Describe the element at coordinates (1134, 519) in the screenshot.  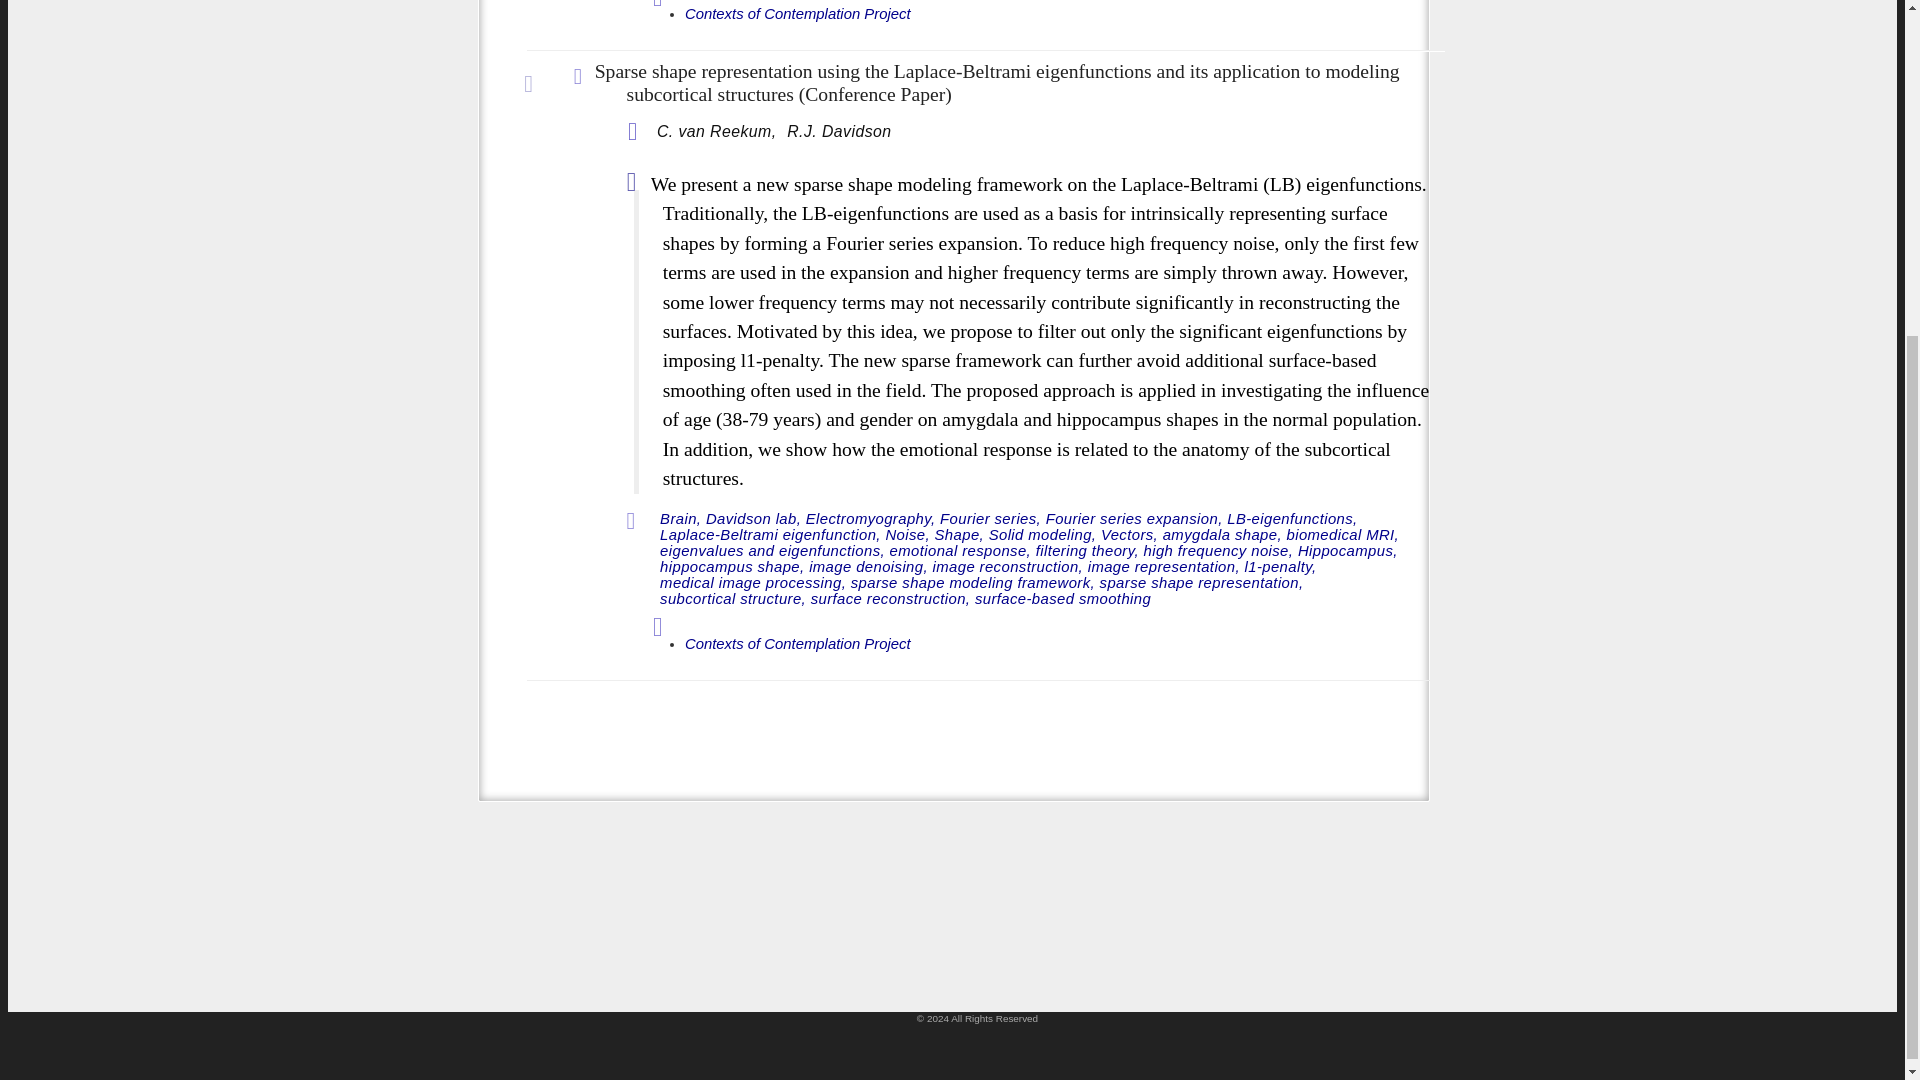
I see `Fourier series expansion,` at that location.